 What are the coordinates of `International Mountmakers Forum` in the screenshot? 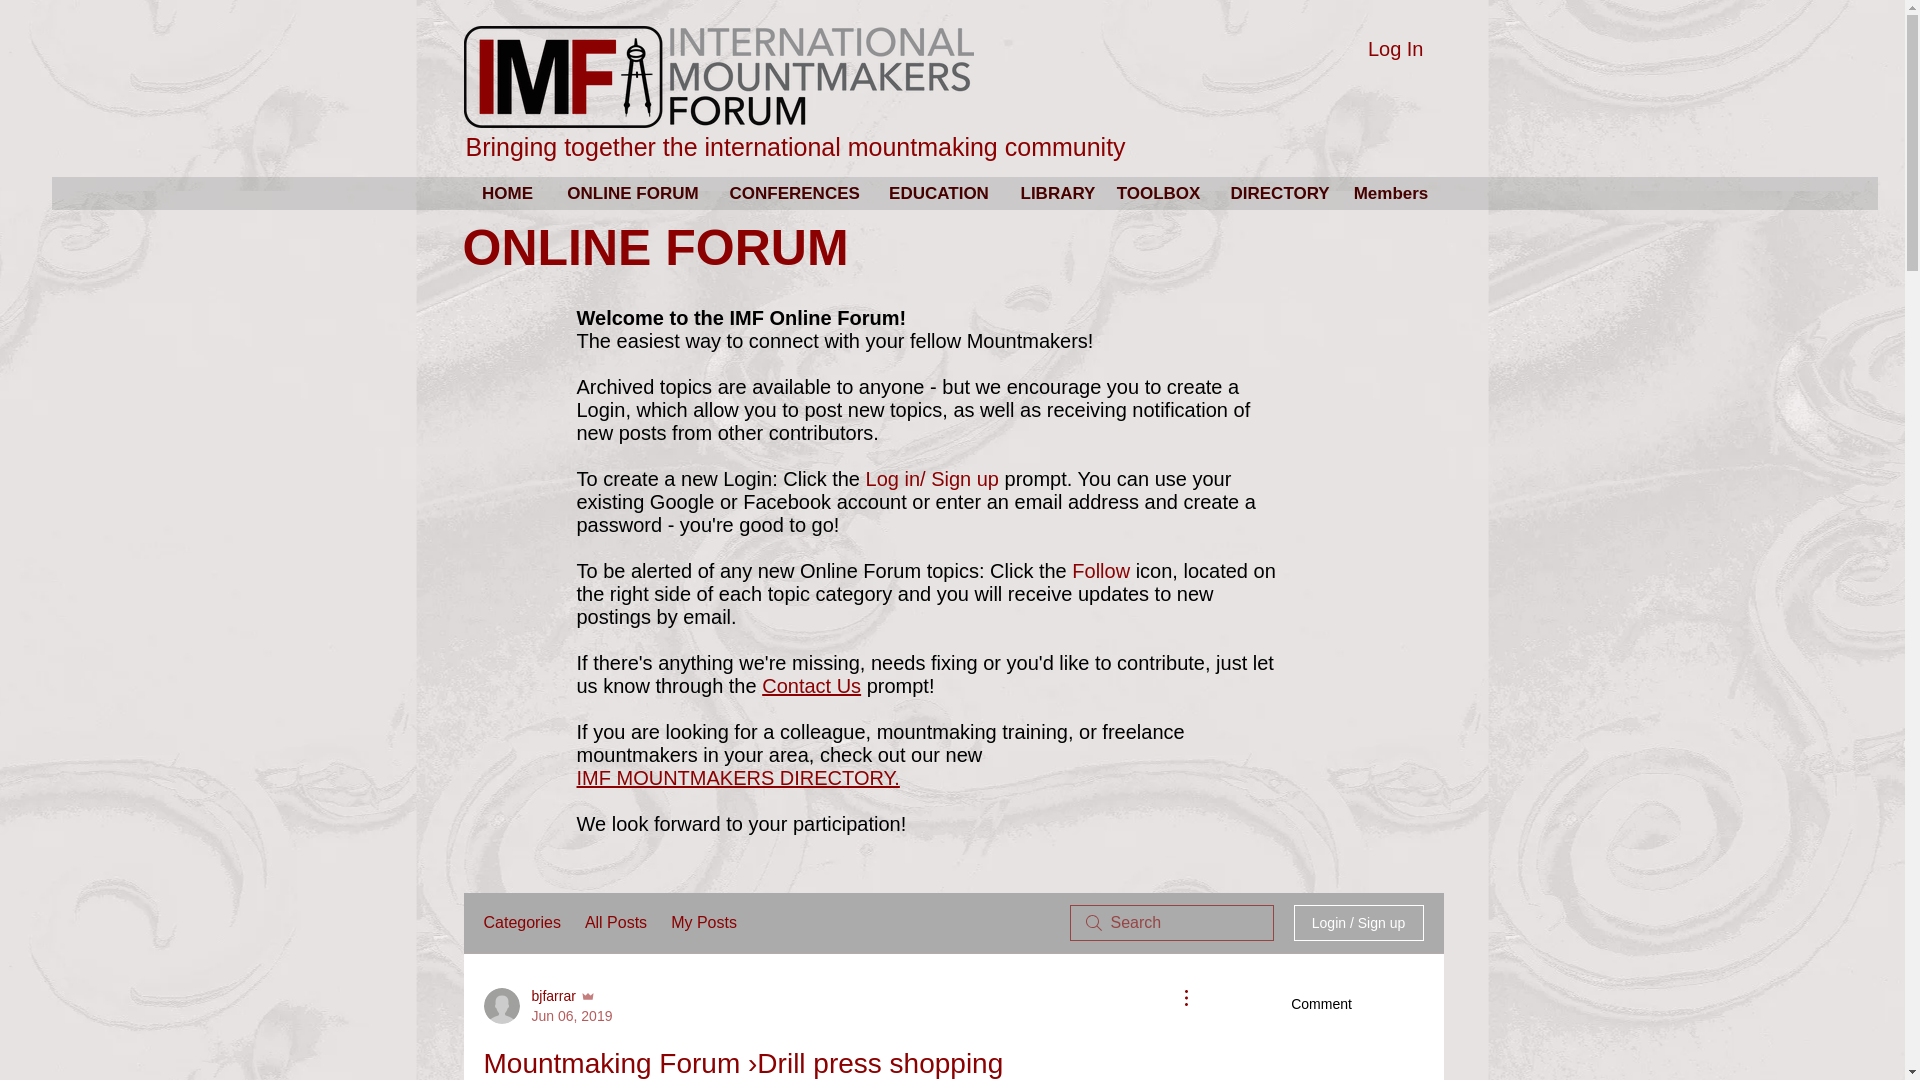 It's located at (718, 76).